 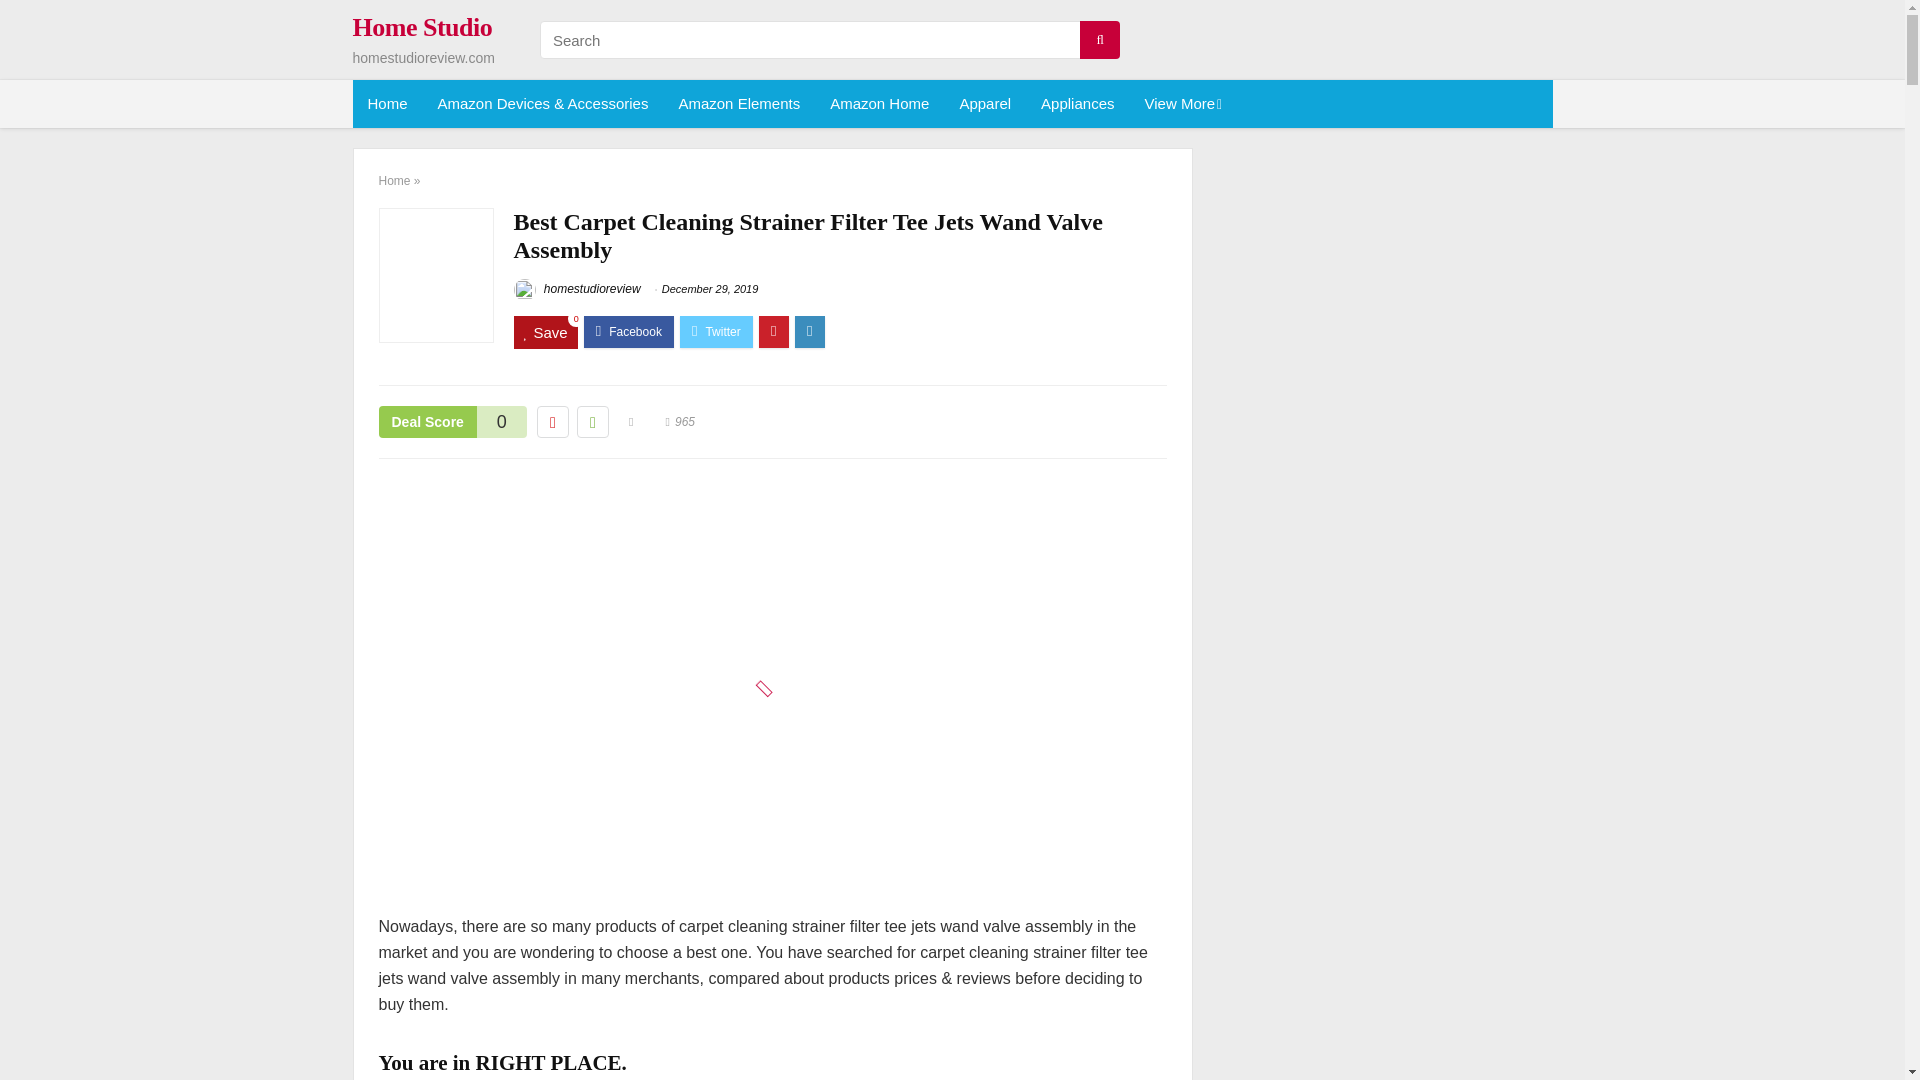 What do you see at coordinates (984, 104) in the screenshot?
I see `Apparel` at bounding box center [984, 104].